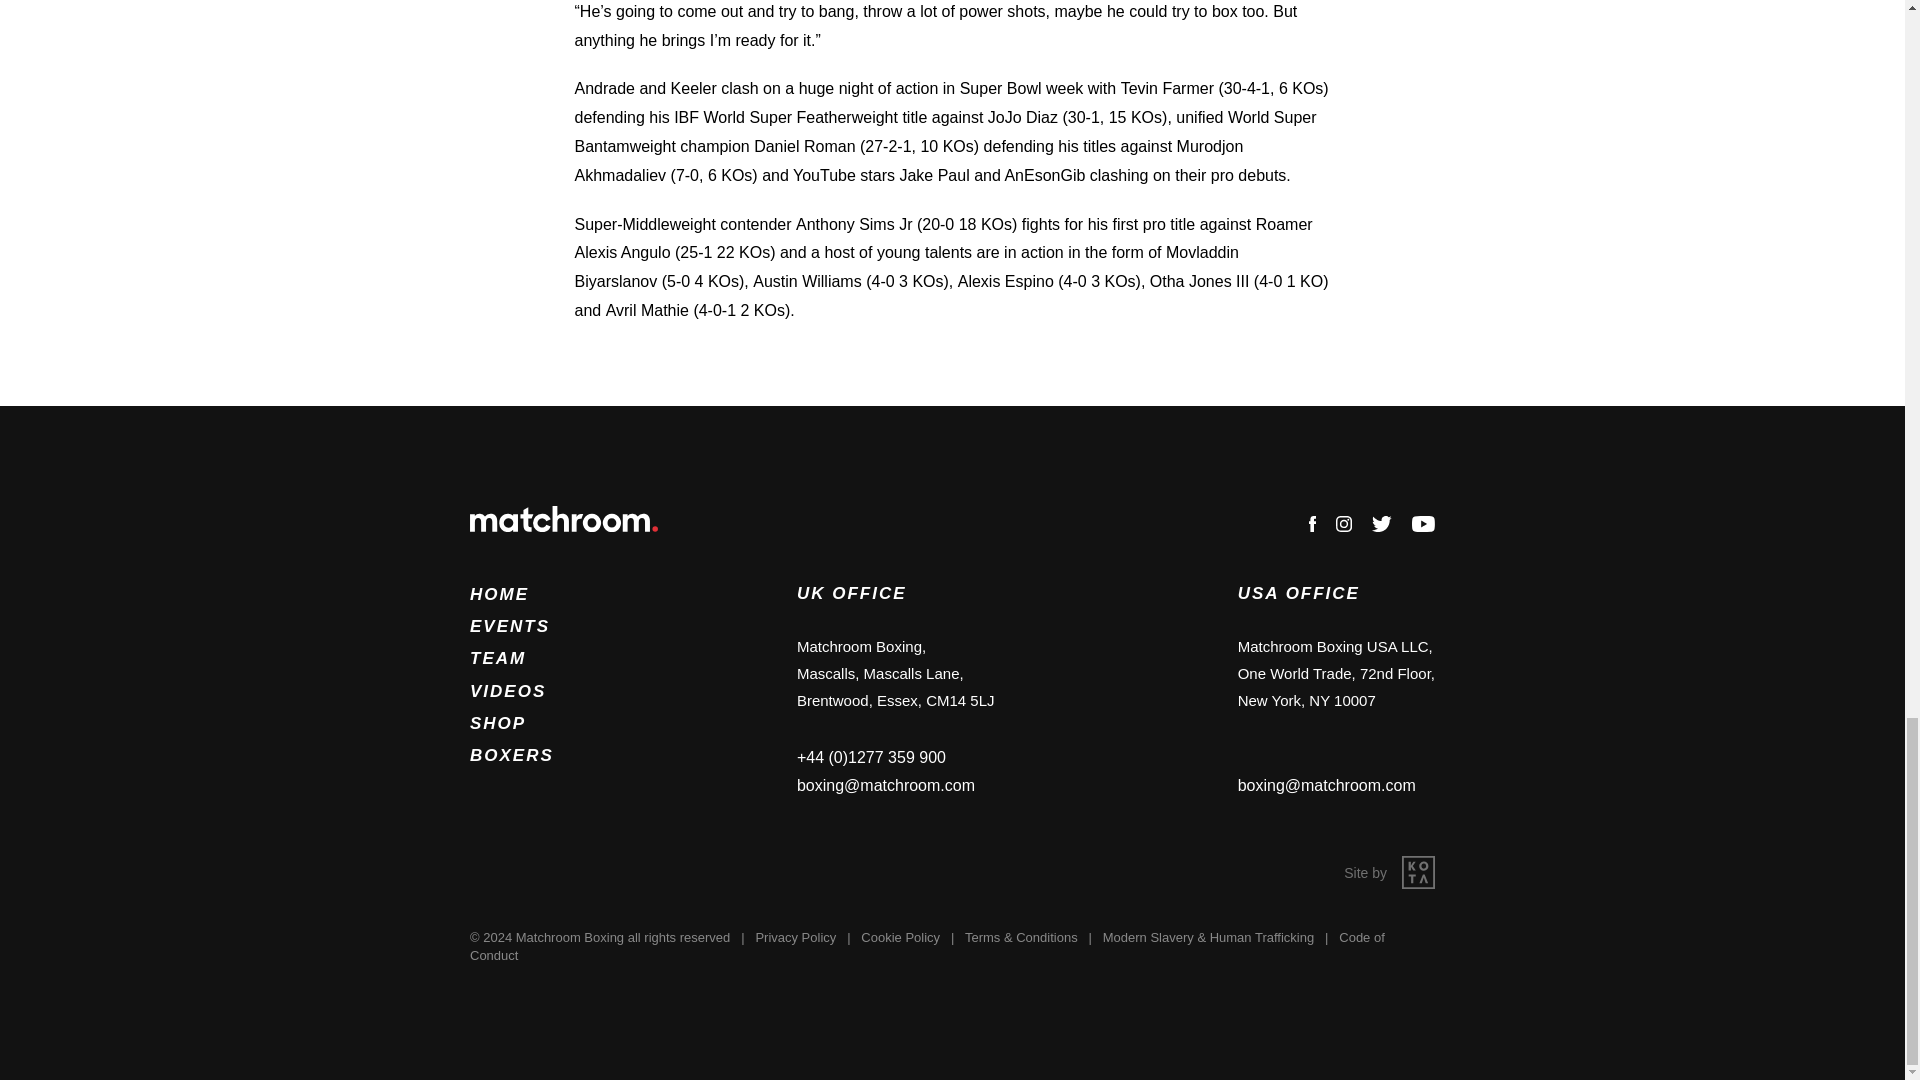 The image size is (1920, 1080). Describe the element at coordinates (508, 690) in the screenshot. I see `VIDEOS` at that location.